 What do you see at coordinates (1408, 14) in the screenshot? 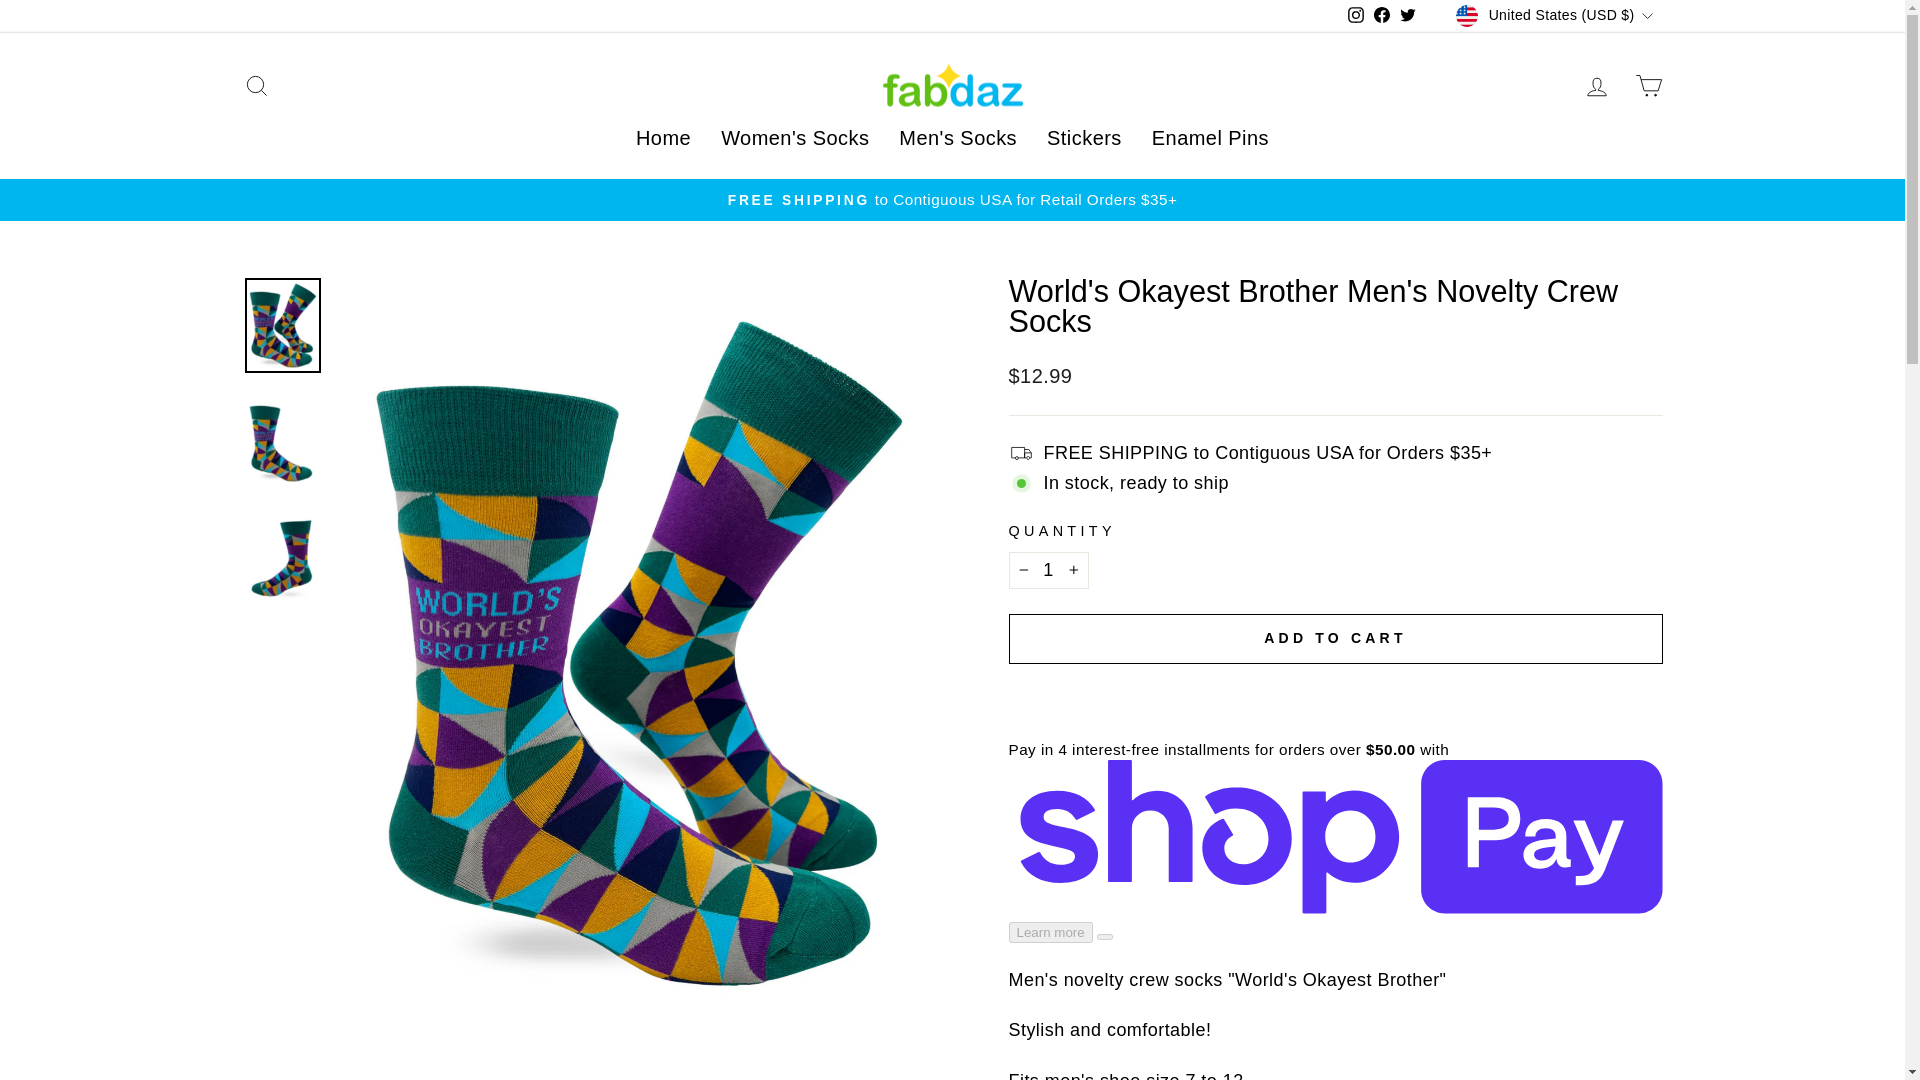
I see `twitter` at bounding box center [1408, 14].